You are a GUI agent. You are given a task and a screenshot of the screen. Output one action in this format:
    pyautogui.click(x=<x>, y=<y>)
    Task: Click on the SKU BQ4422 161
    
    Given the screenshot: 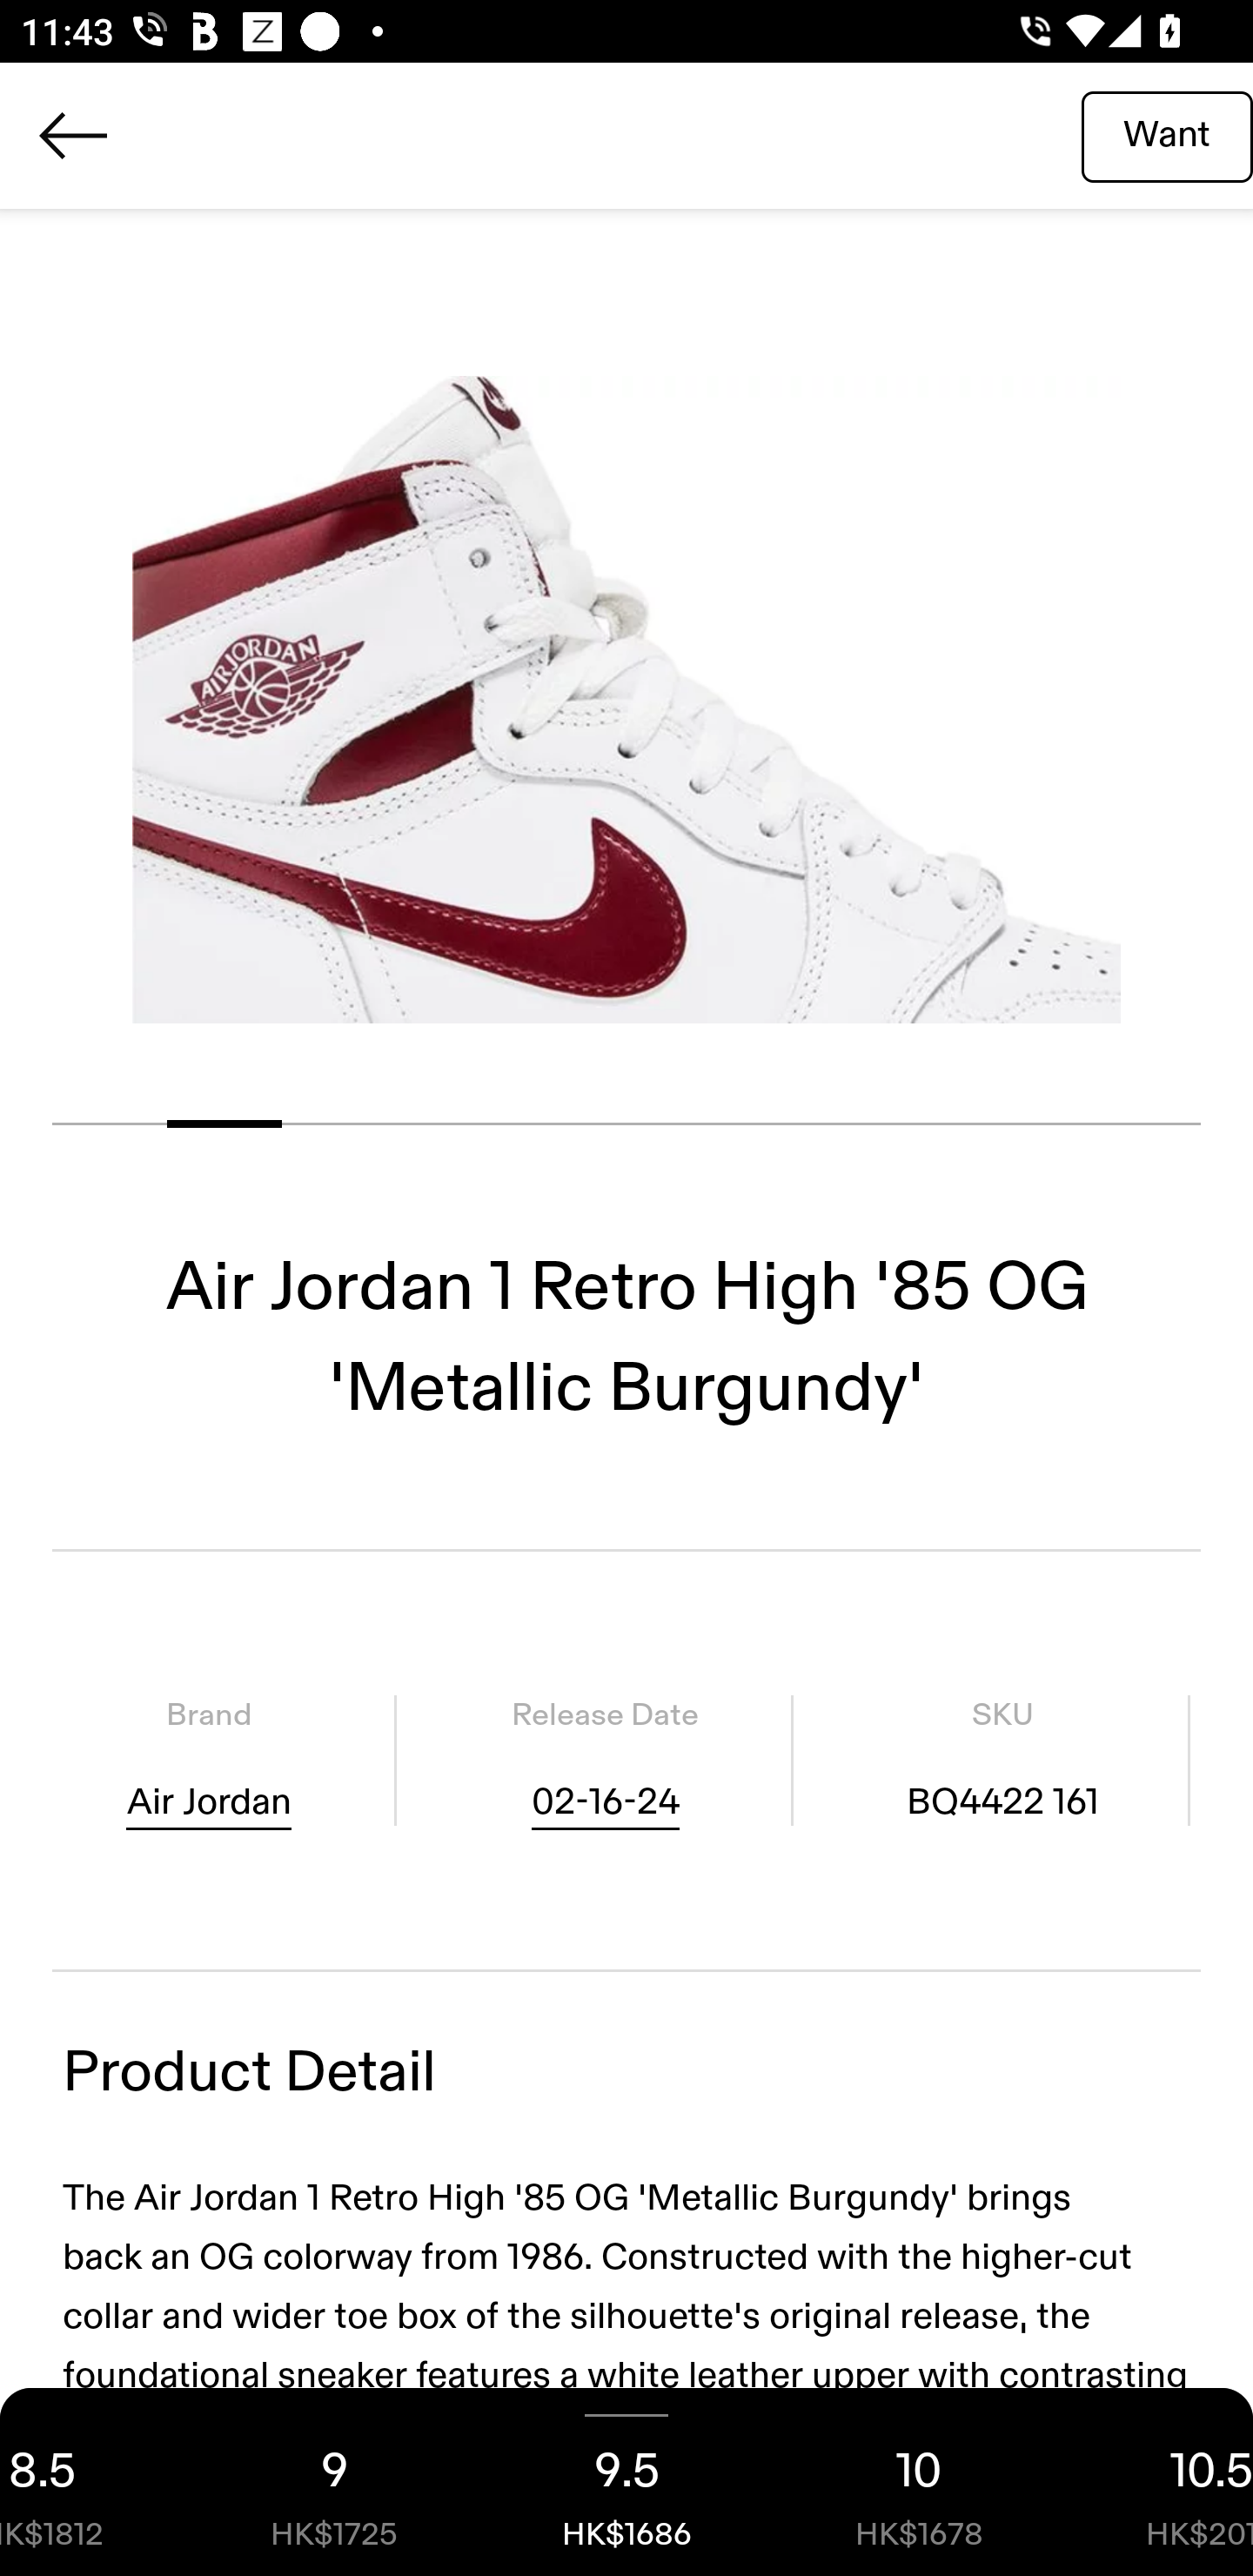 What is the action you would take?
    pyautogui.click(x=1002, y=1759)
    